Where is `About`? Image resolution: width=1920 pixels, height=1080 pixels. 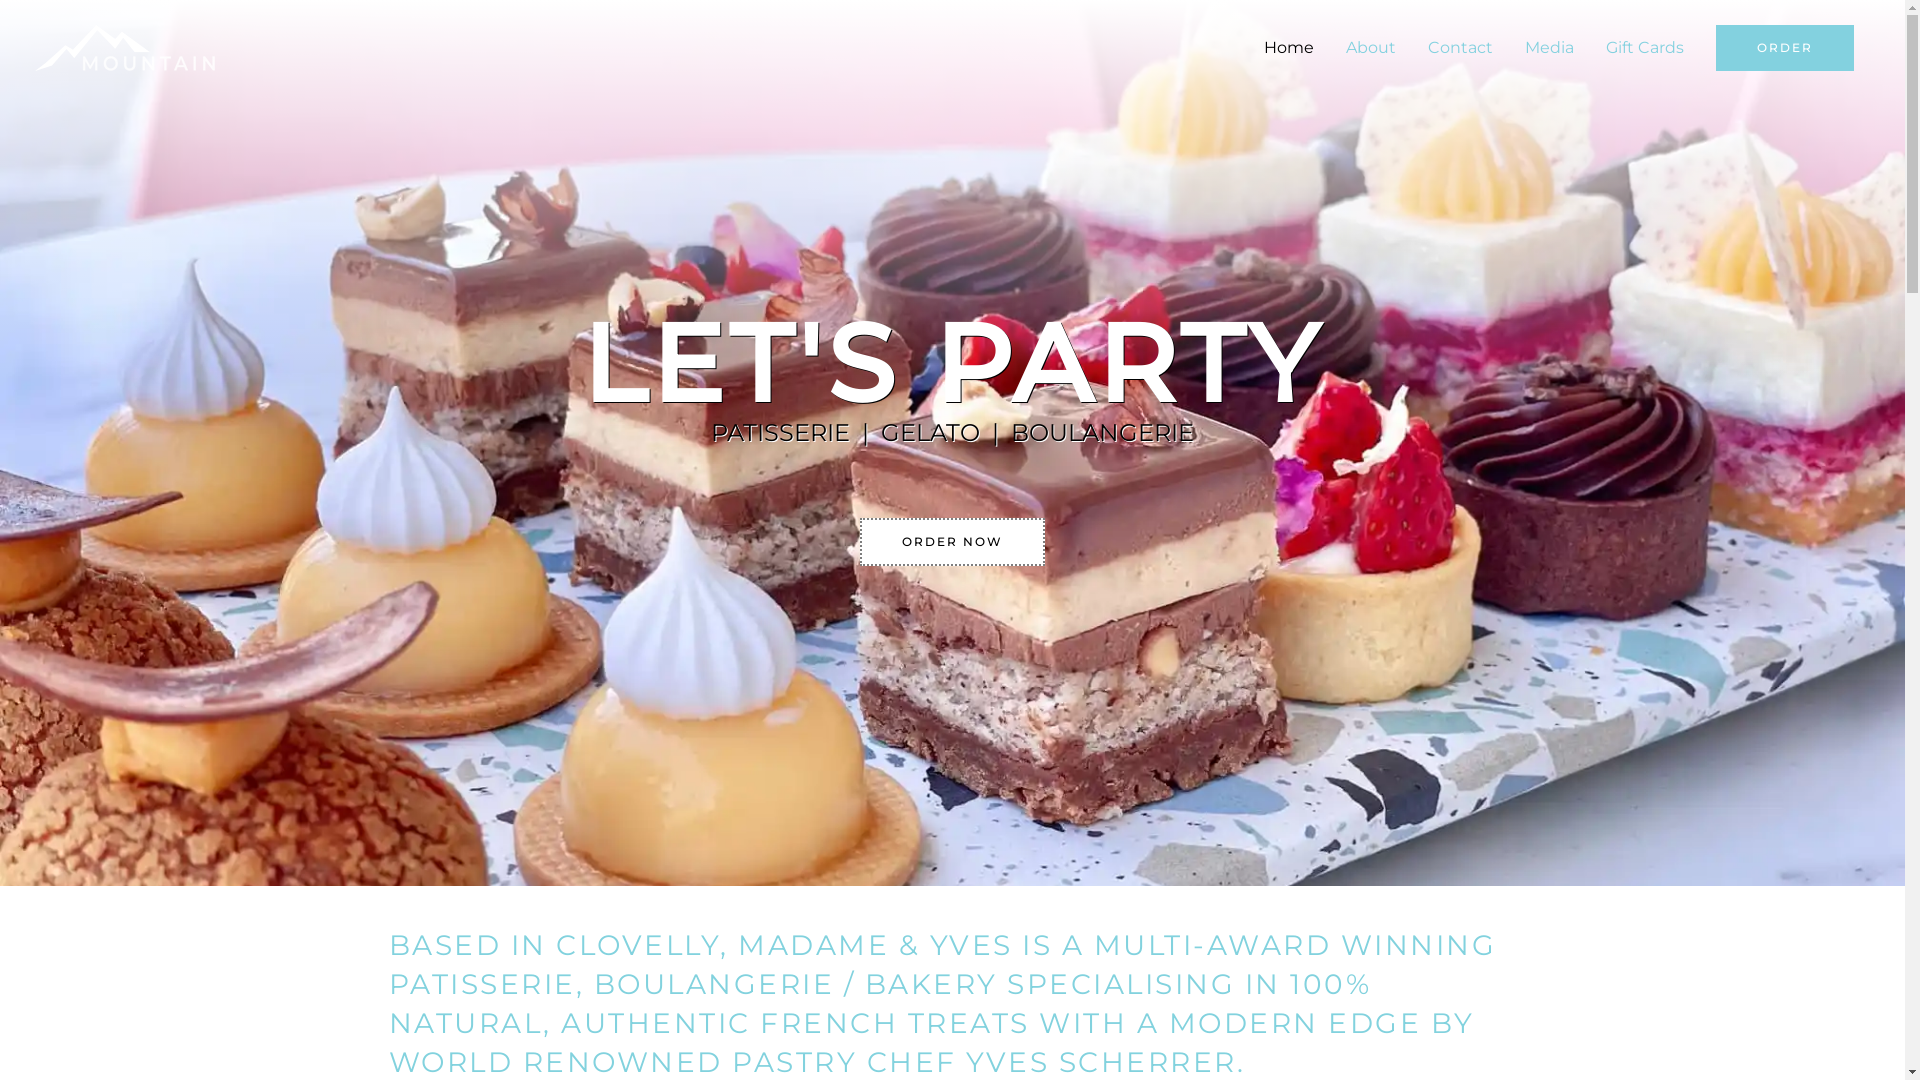
About is located at coordinates (1371, 48).